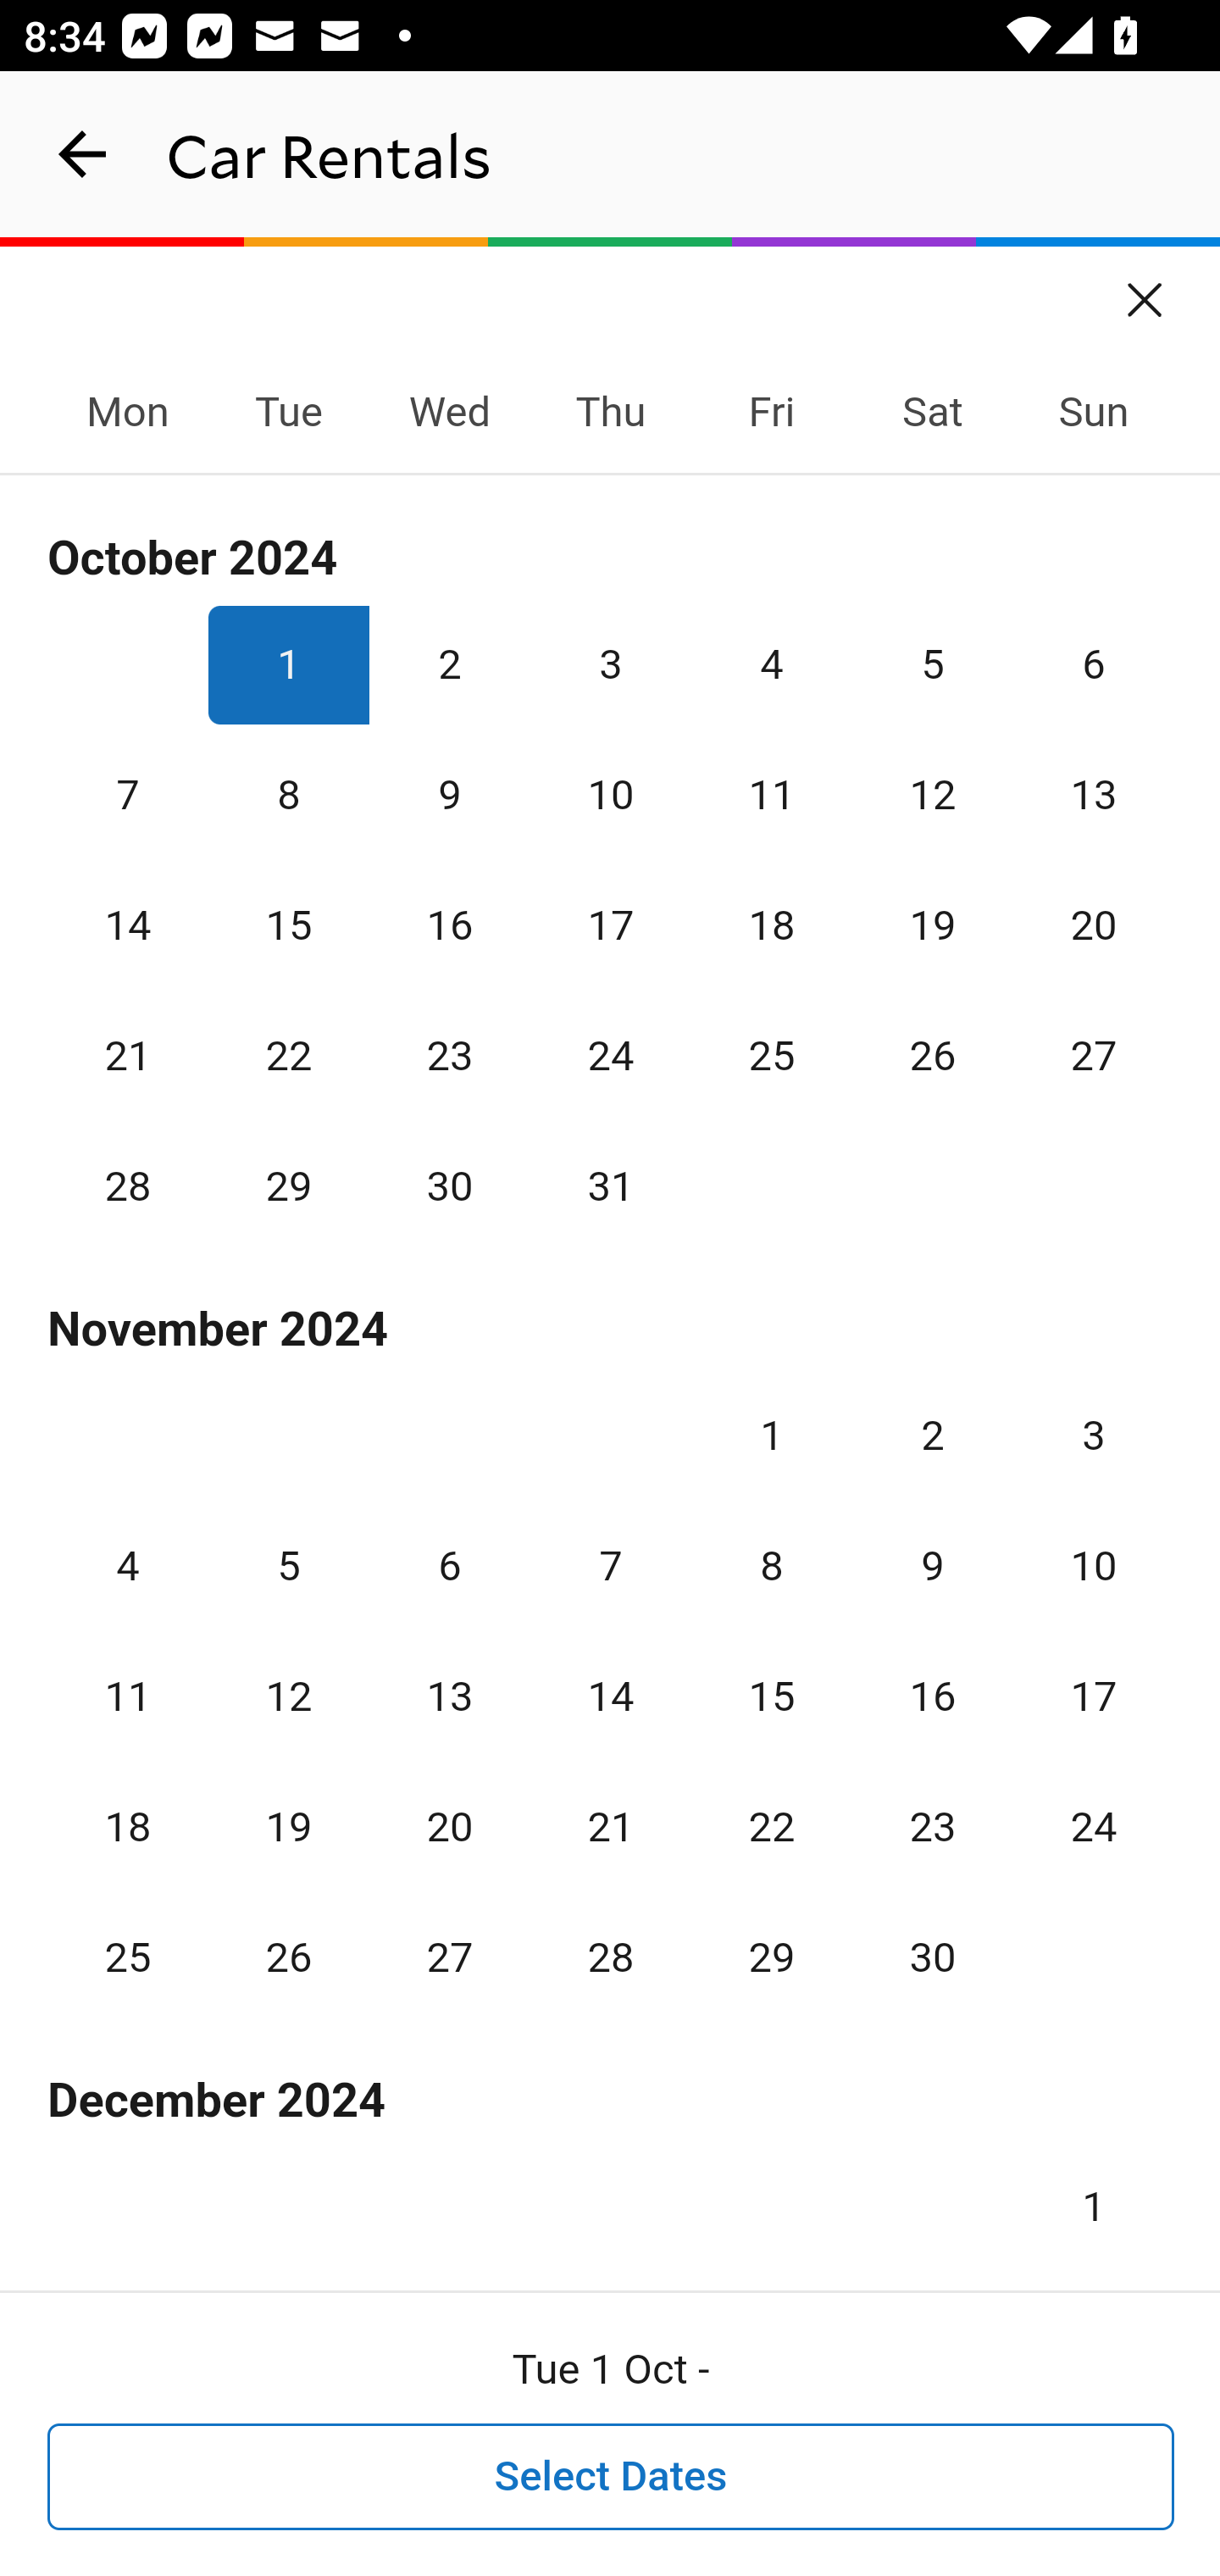  I want to click on 2 November 2024, so click(932, 1435).